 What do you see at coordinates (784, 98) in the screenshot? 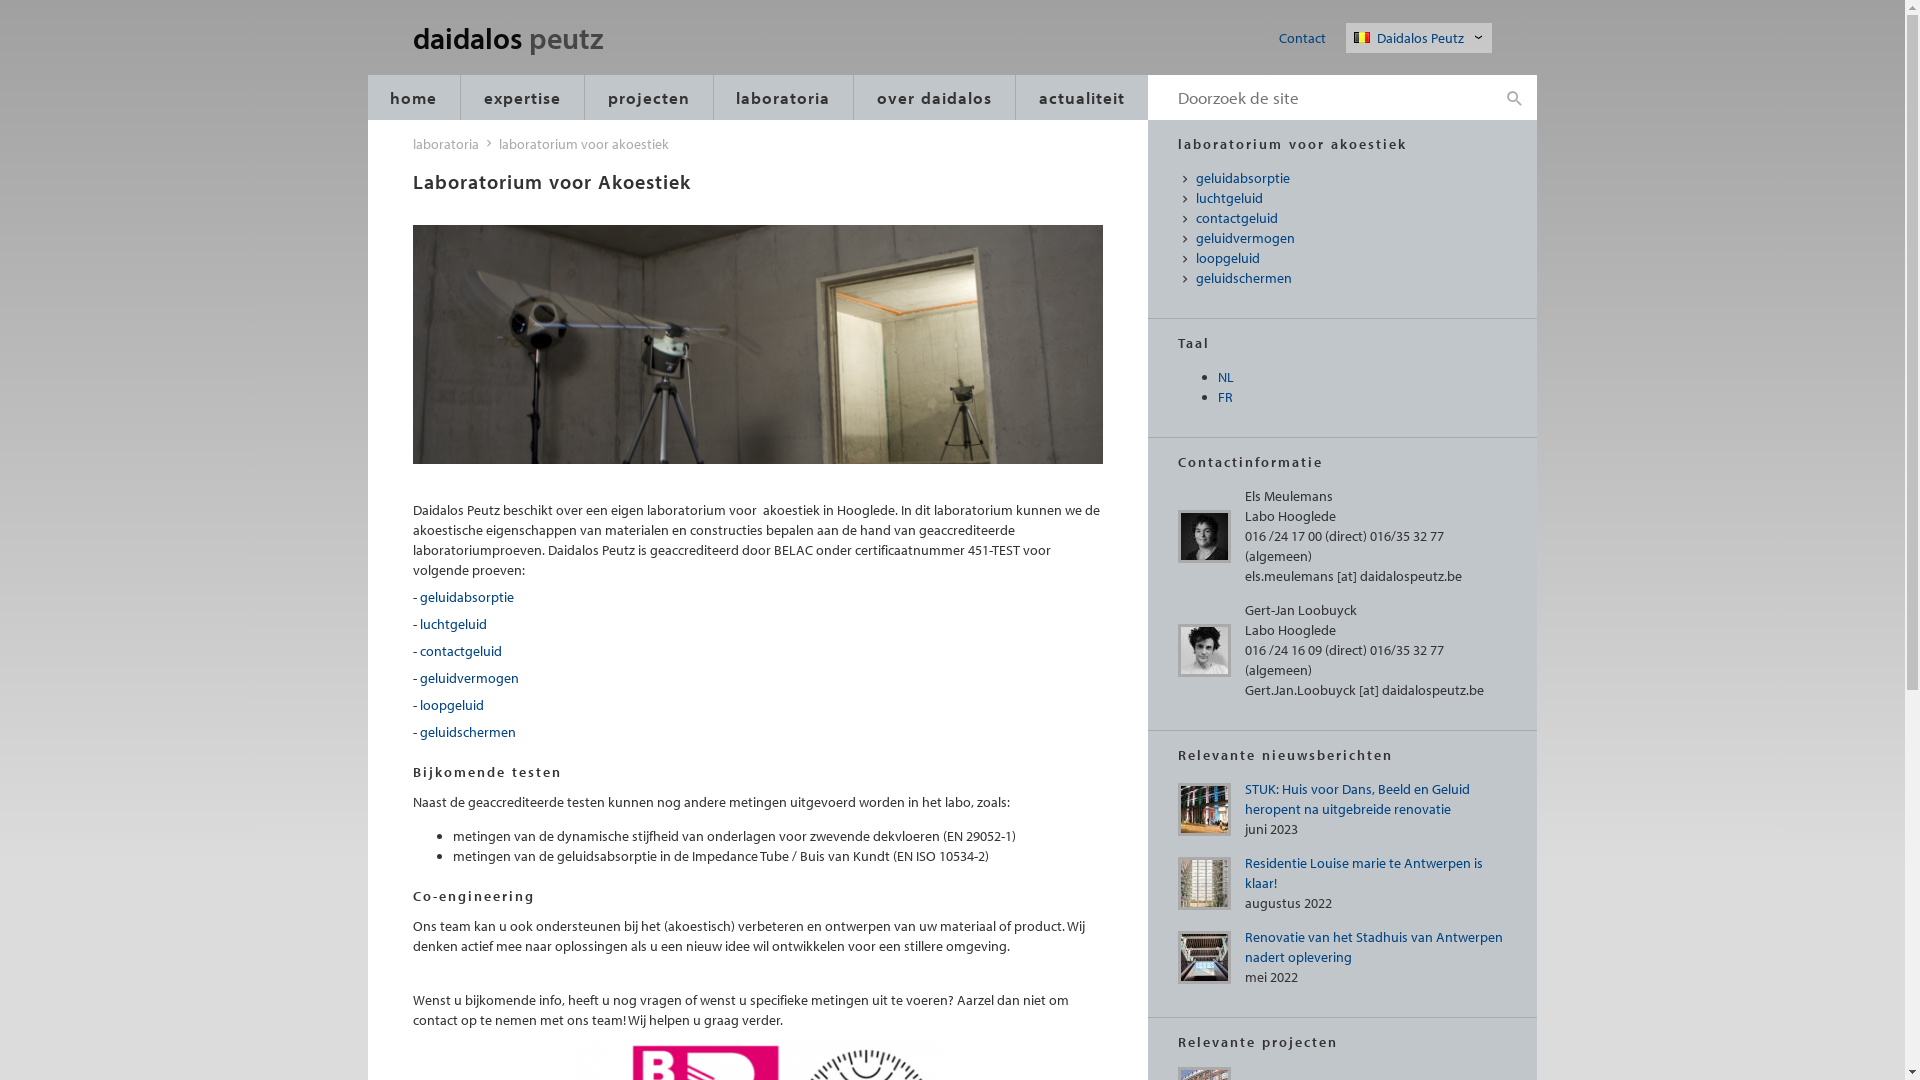
I see `laboratoria` at bounding box center [784, 98].